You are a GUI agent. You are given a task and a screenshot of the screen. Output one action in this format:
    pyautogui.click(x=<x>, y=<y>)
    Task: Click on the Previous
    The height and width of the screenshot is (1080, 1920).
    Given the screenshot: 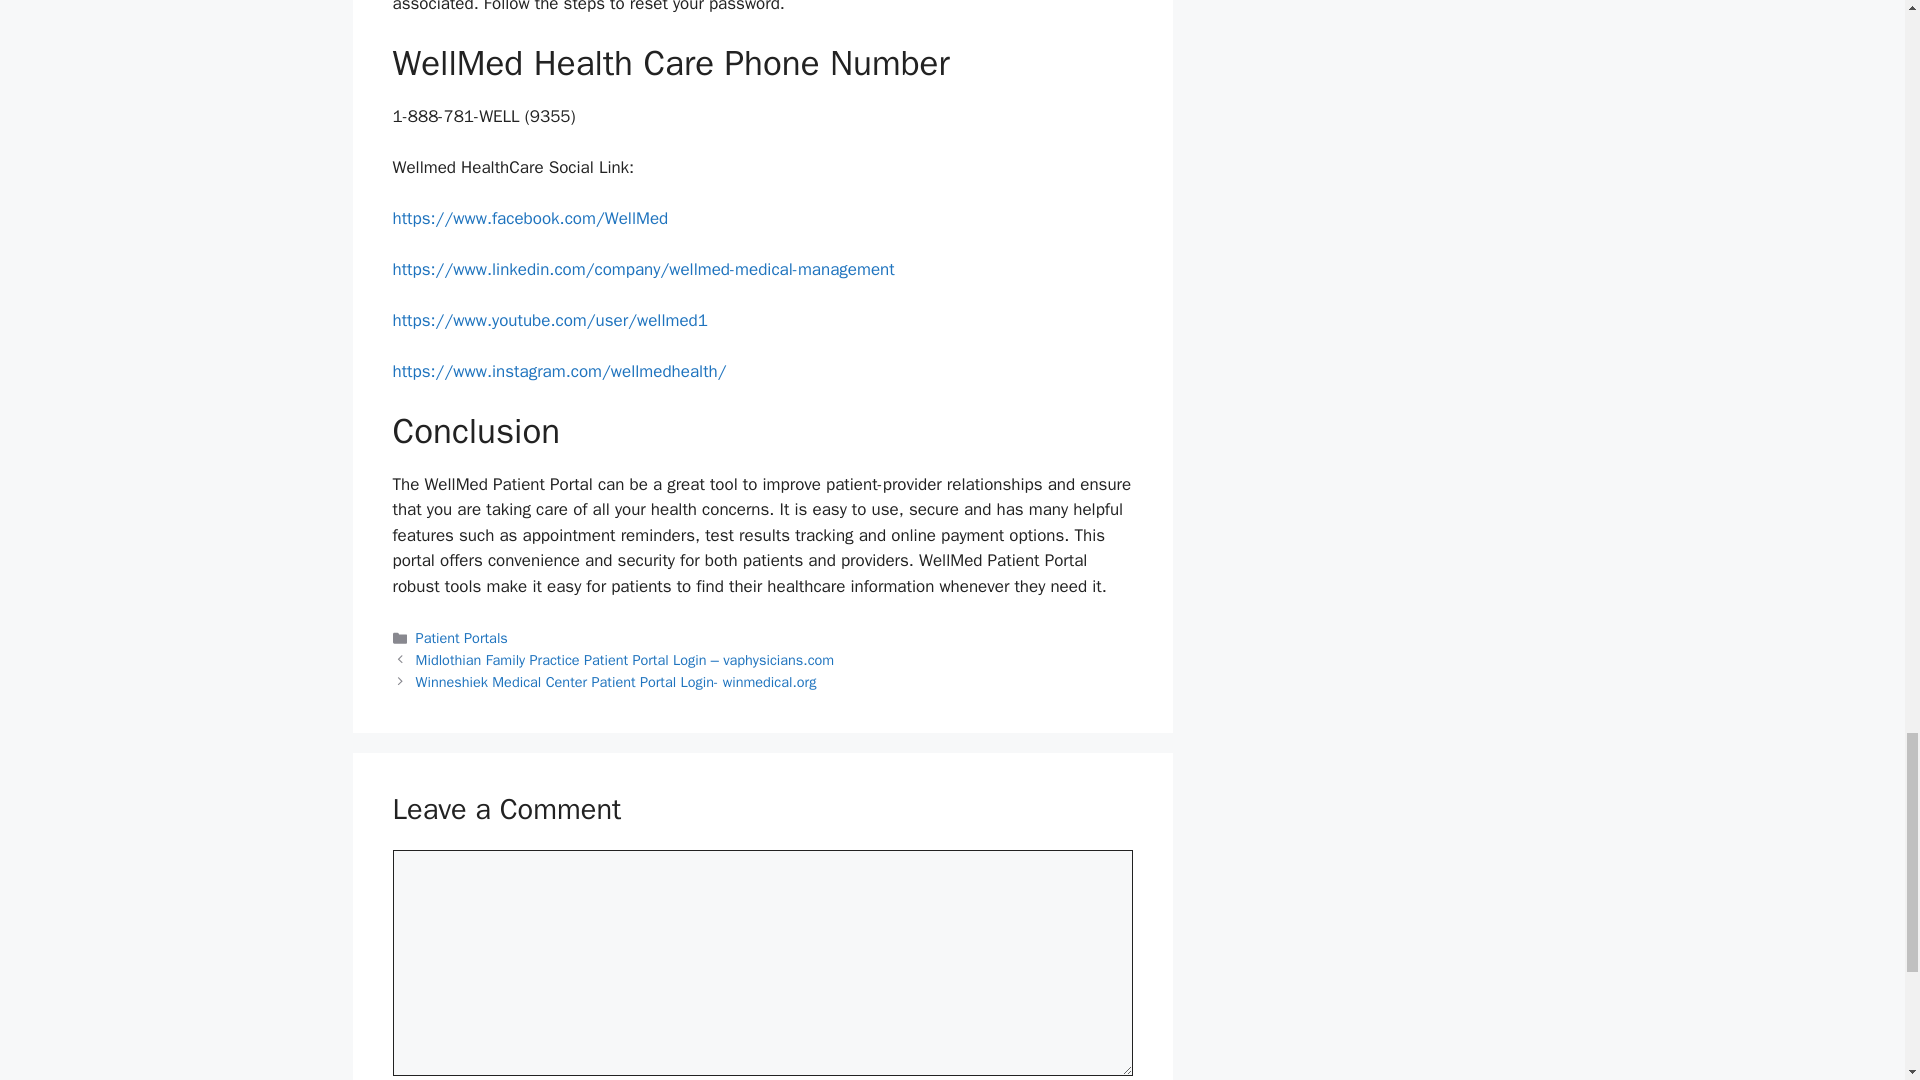 What is the action you would take?
    pyautogui.click(x=626, y=660)
    